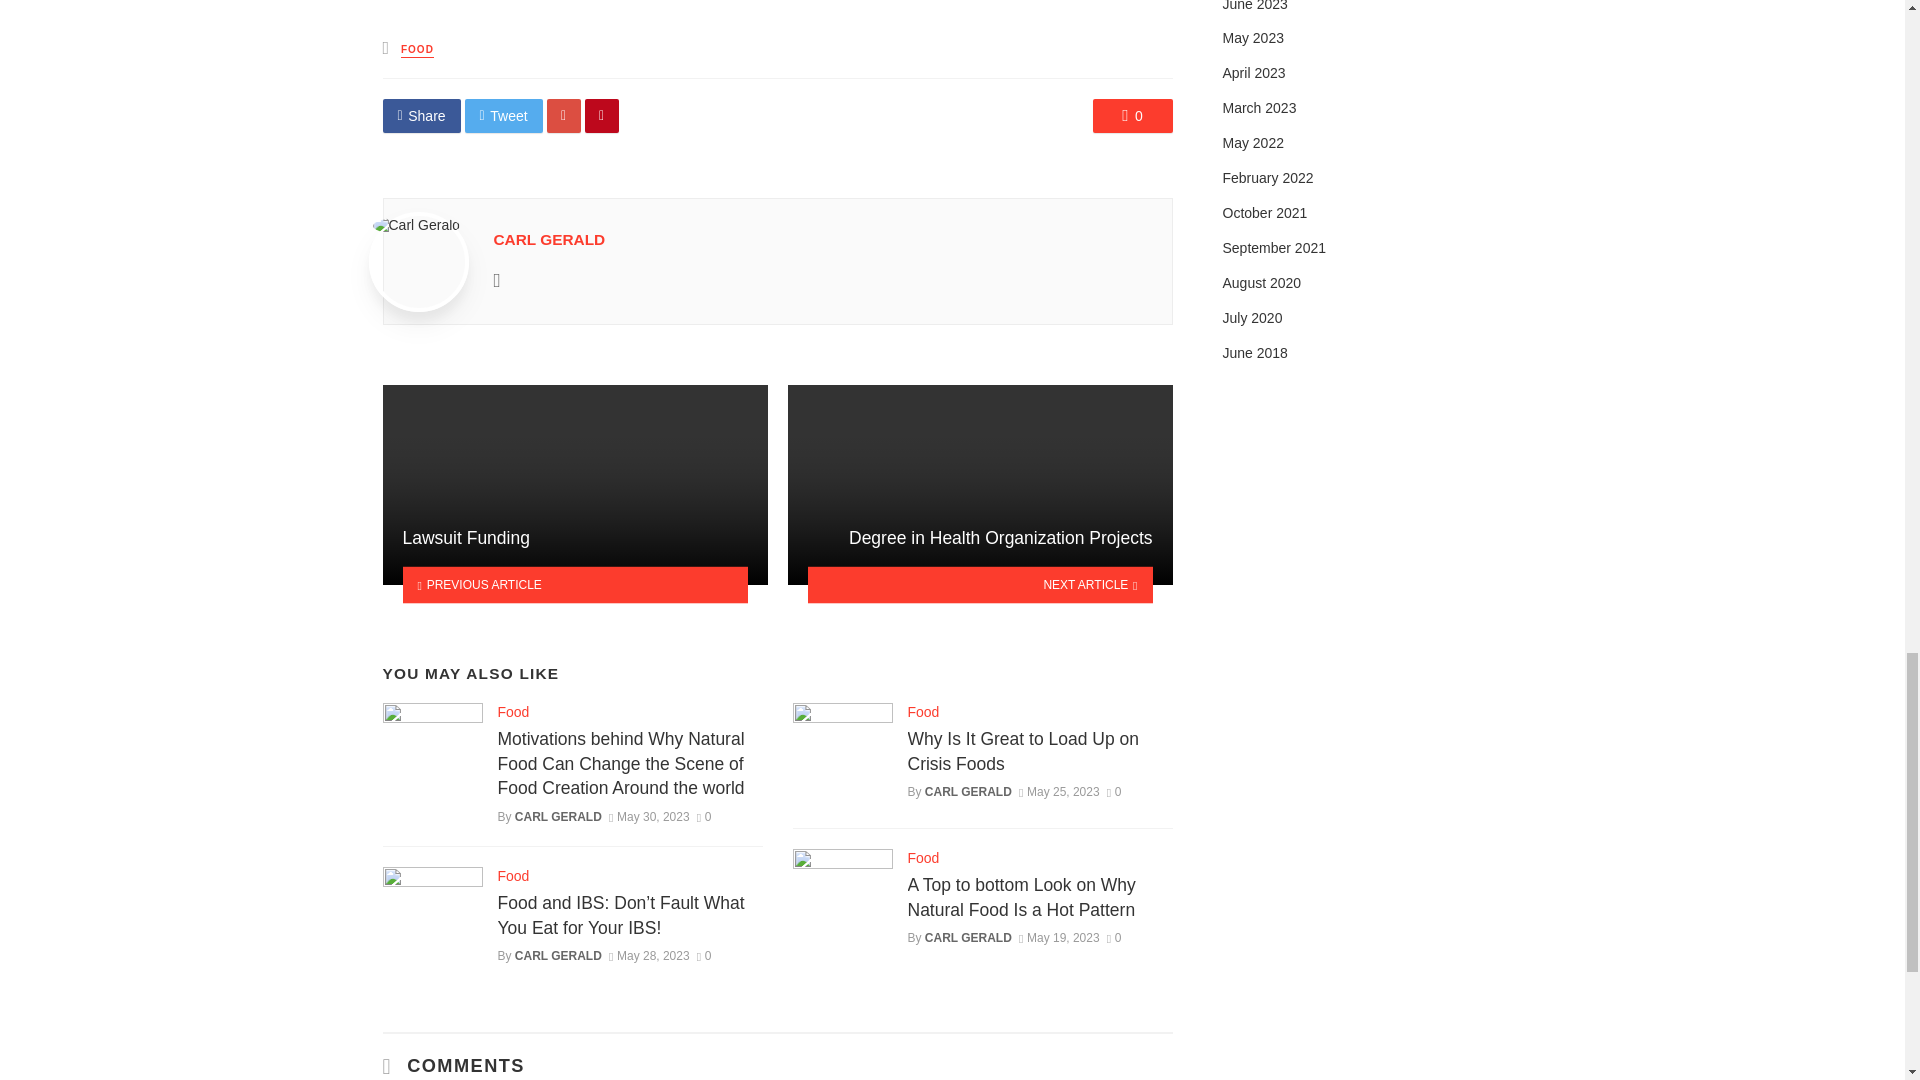 Image resolution: width=1920 pixels, height=1080 pixels. What do you see at coordinates (421, 116) in the screenshot?
I see `Share` at bounding box center [421, 116].